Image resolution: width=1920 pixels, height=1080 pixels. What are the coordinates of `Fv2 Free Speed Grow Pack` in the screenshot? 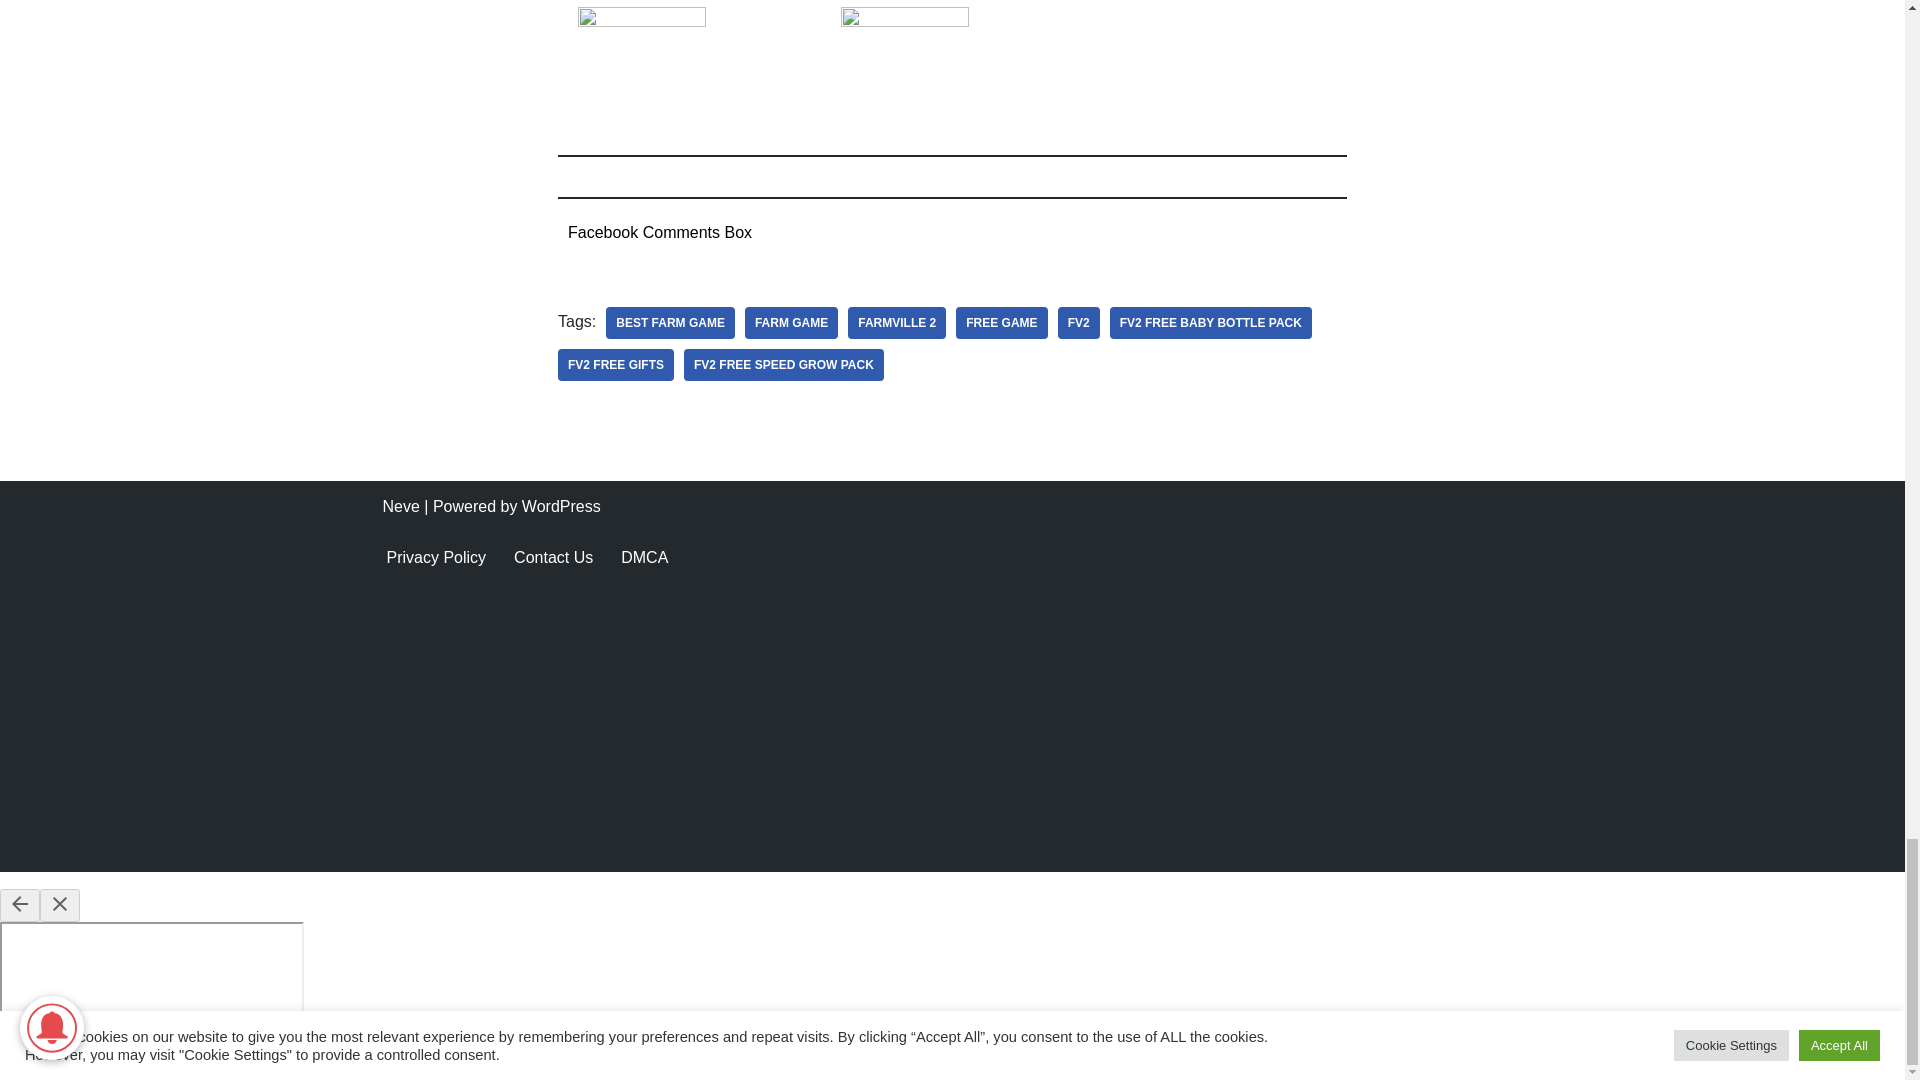 It's located at (783, 364).